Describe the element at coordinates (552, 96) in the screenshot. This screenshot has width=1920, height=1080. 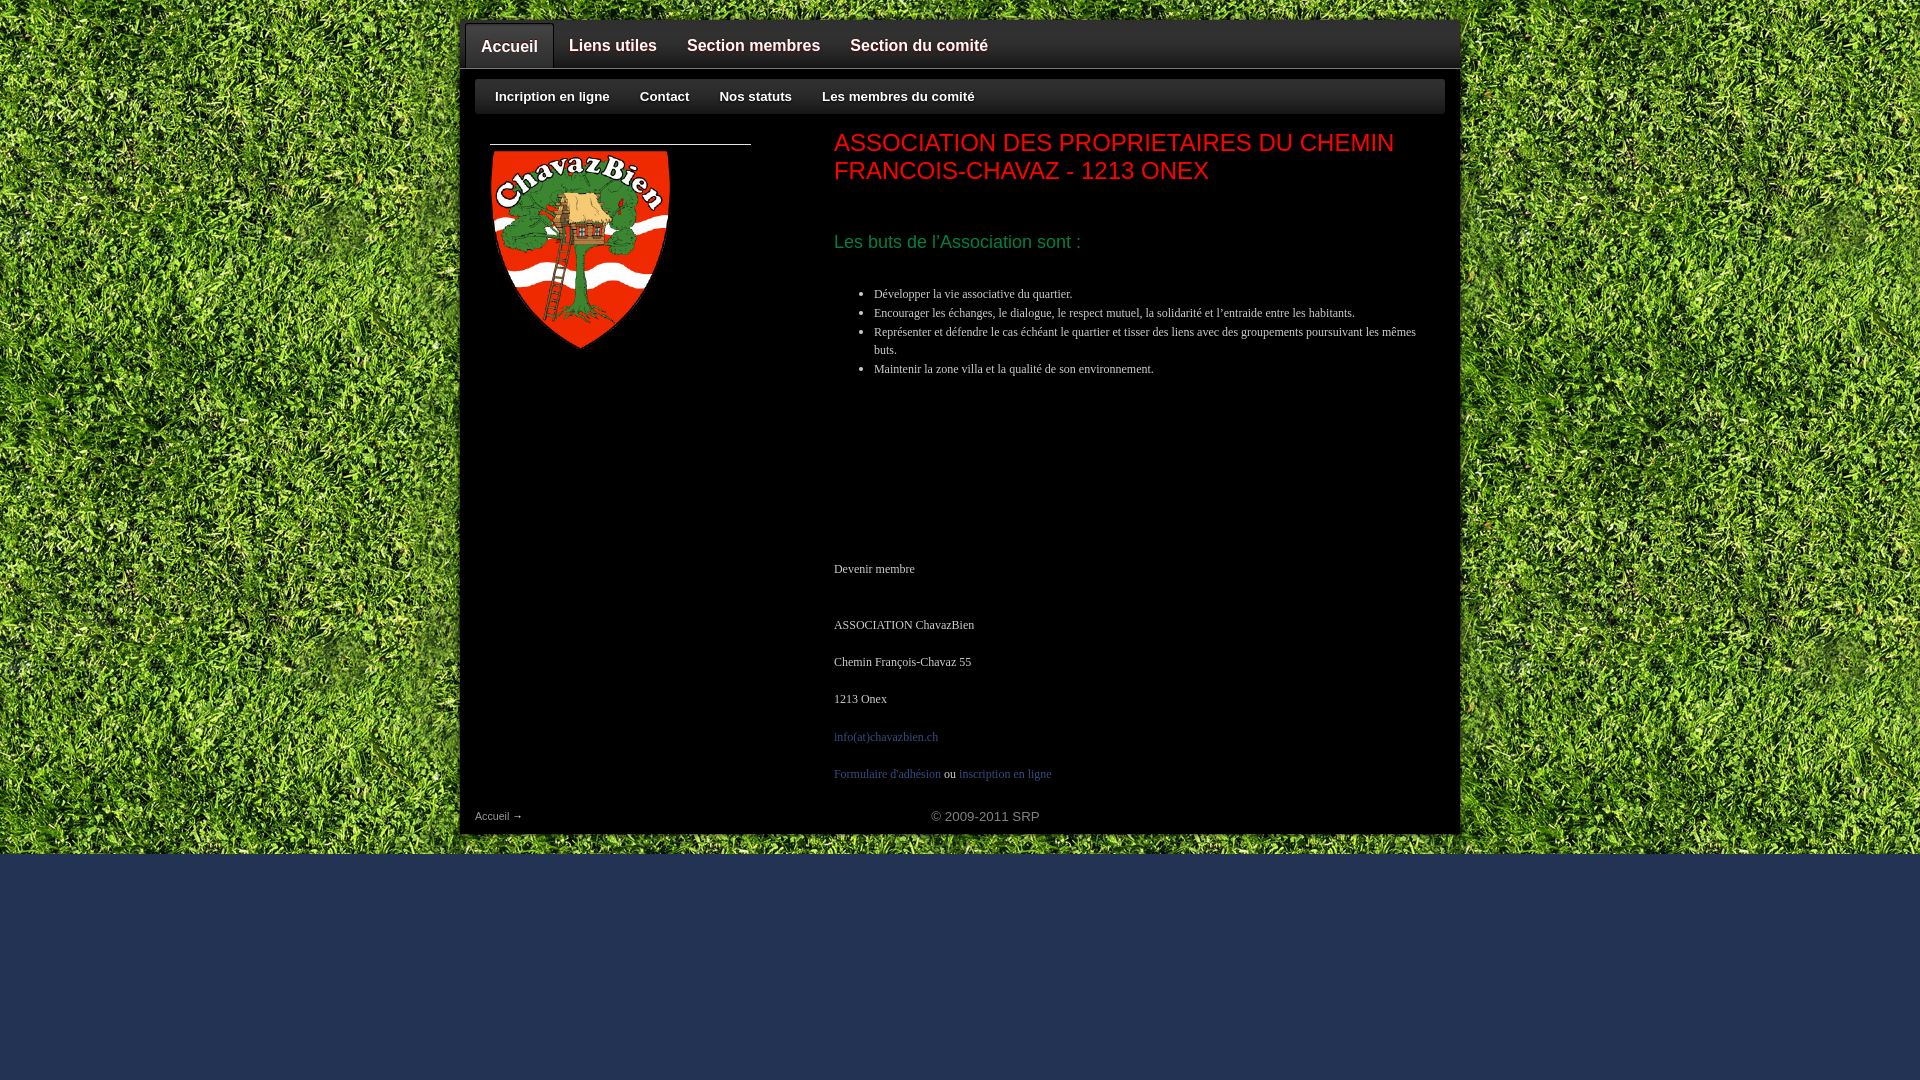
I see `Incription en ligne` at that location.